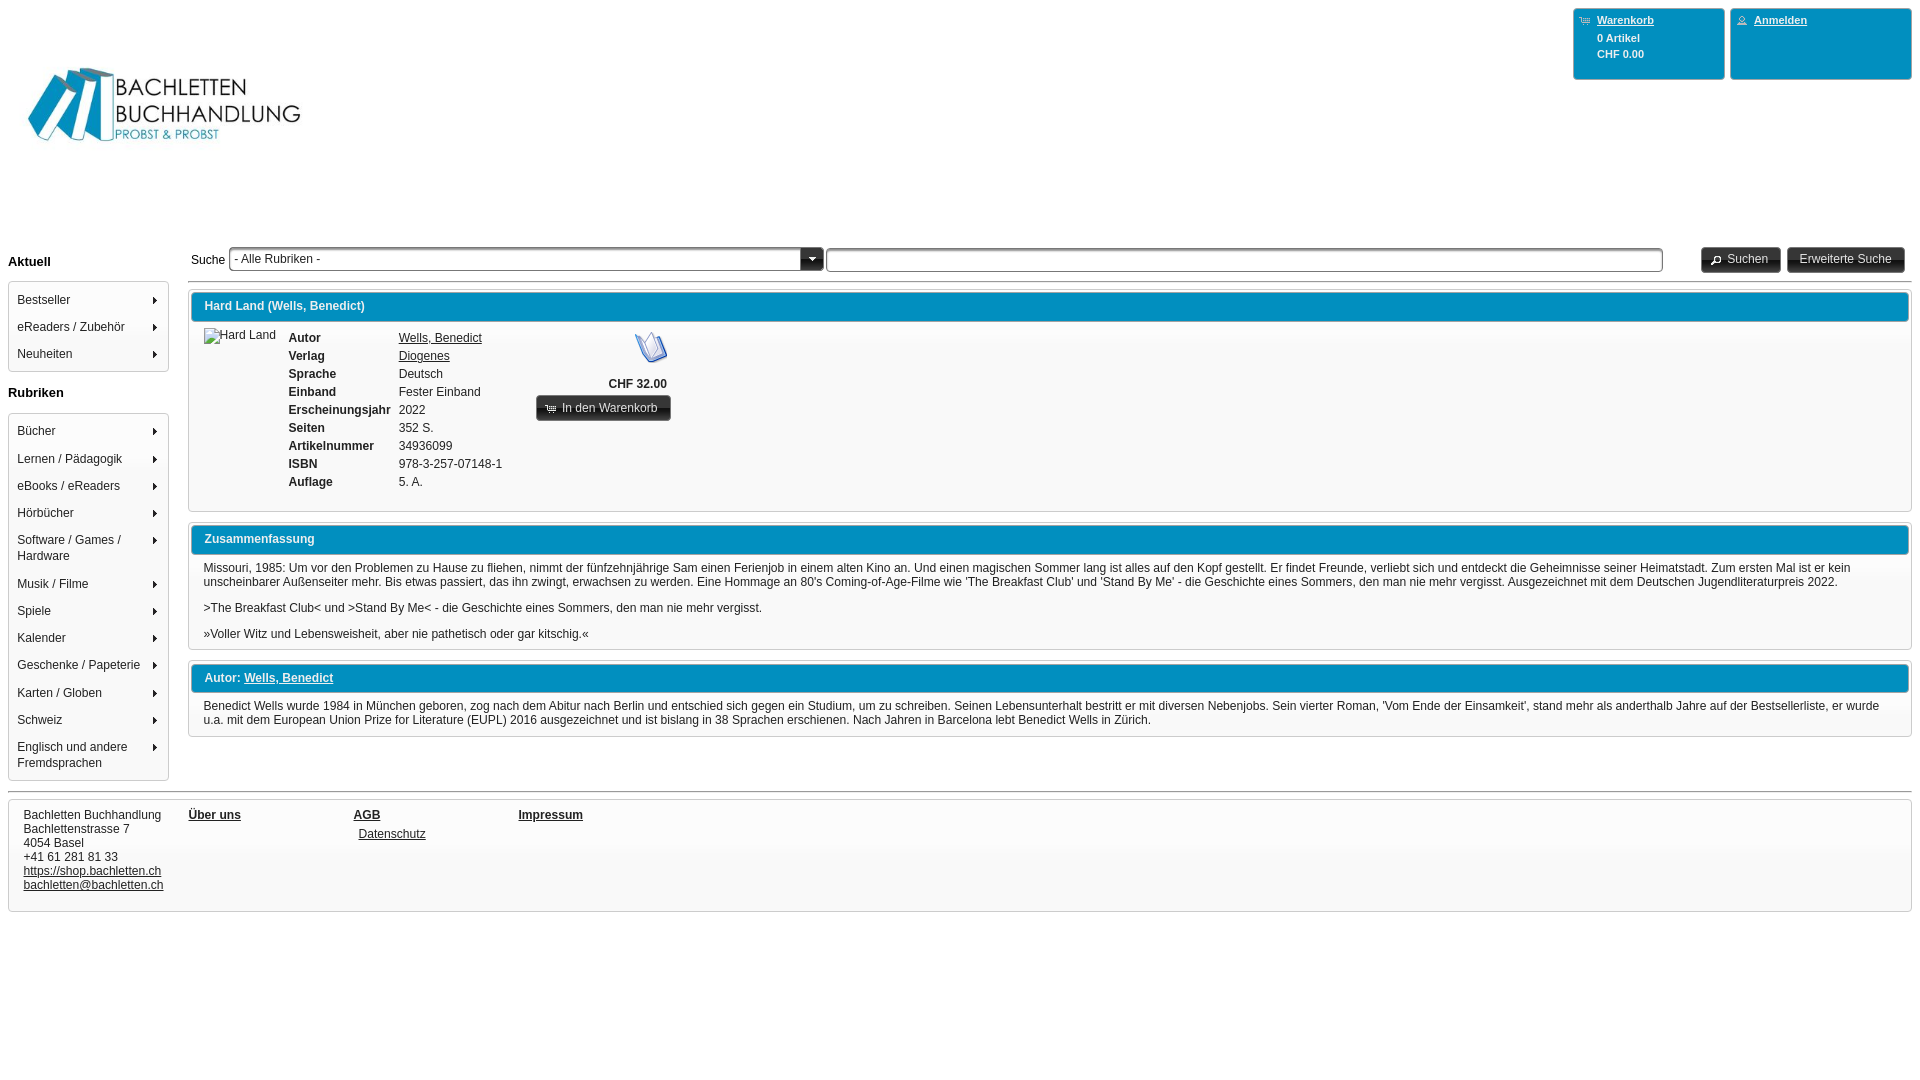 The image size is (1920, 1080). Describe the element at coordinates (424, 356) in the screenshot. I see `Diogenes` at that location.